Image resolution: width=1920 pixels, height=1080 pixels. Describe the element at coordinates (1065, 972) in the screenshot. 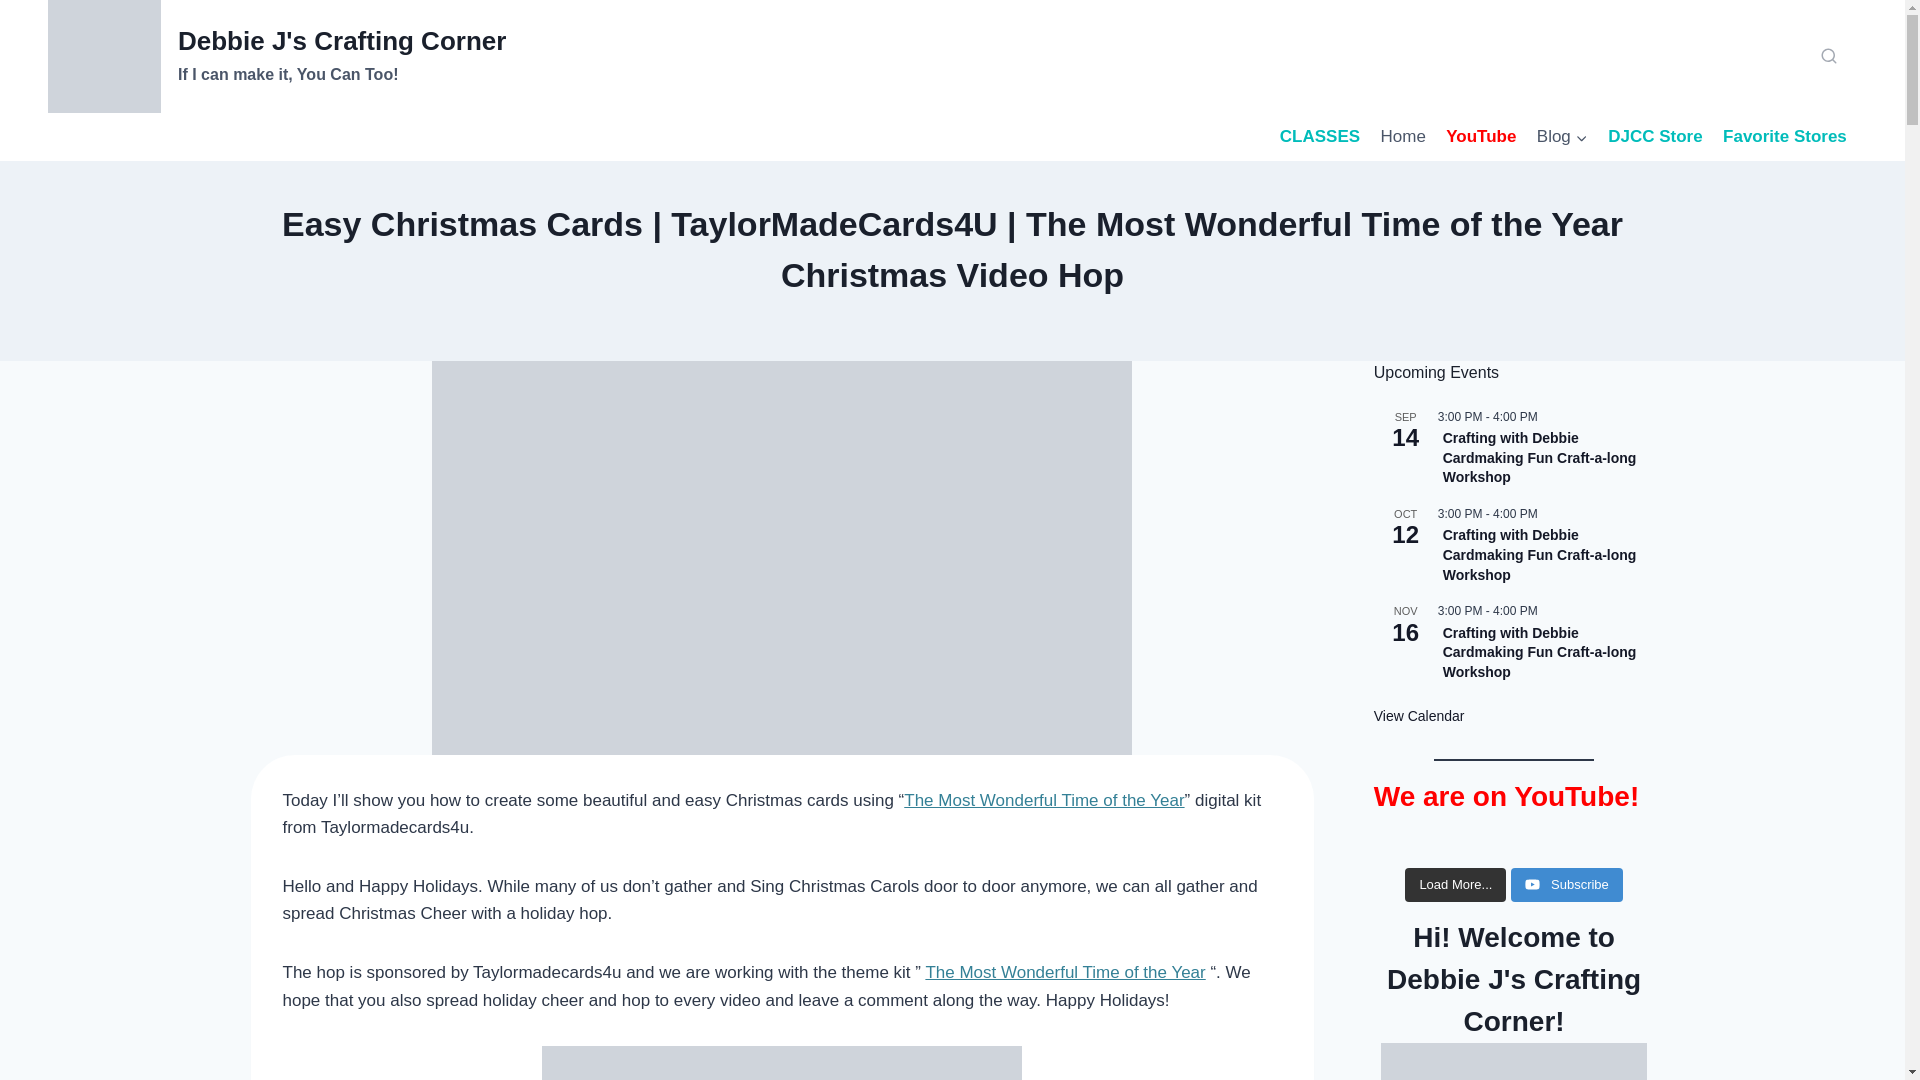

I see `The Most Wonderful Time of the Year` at that location.